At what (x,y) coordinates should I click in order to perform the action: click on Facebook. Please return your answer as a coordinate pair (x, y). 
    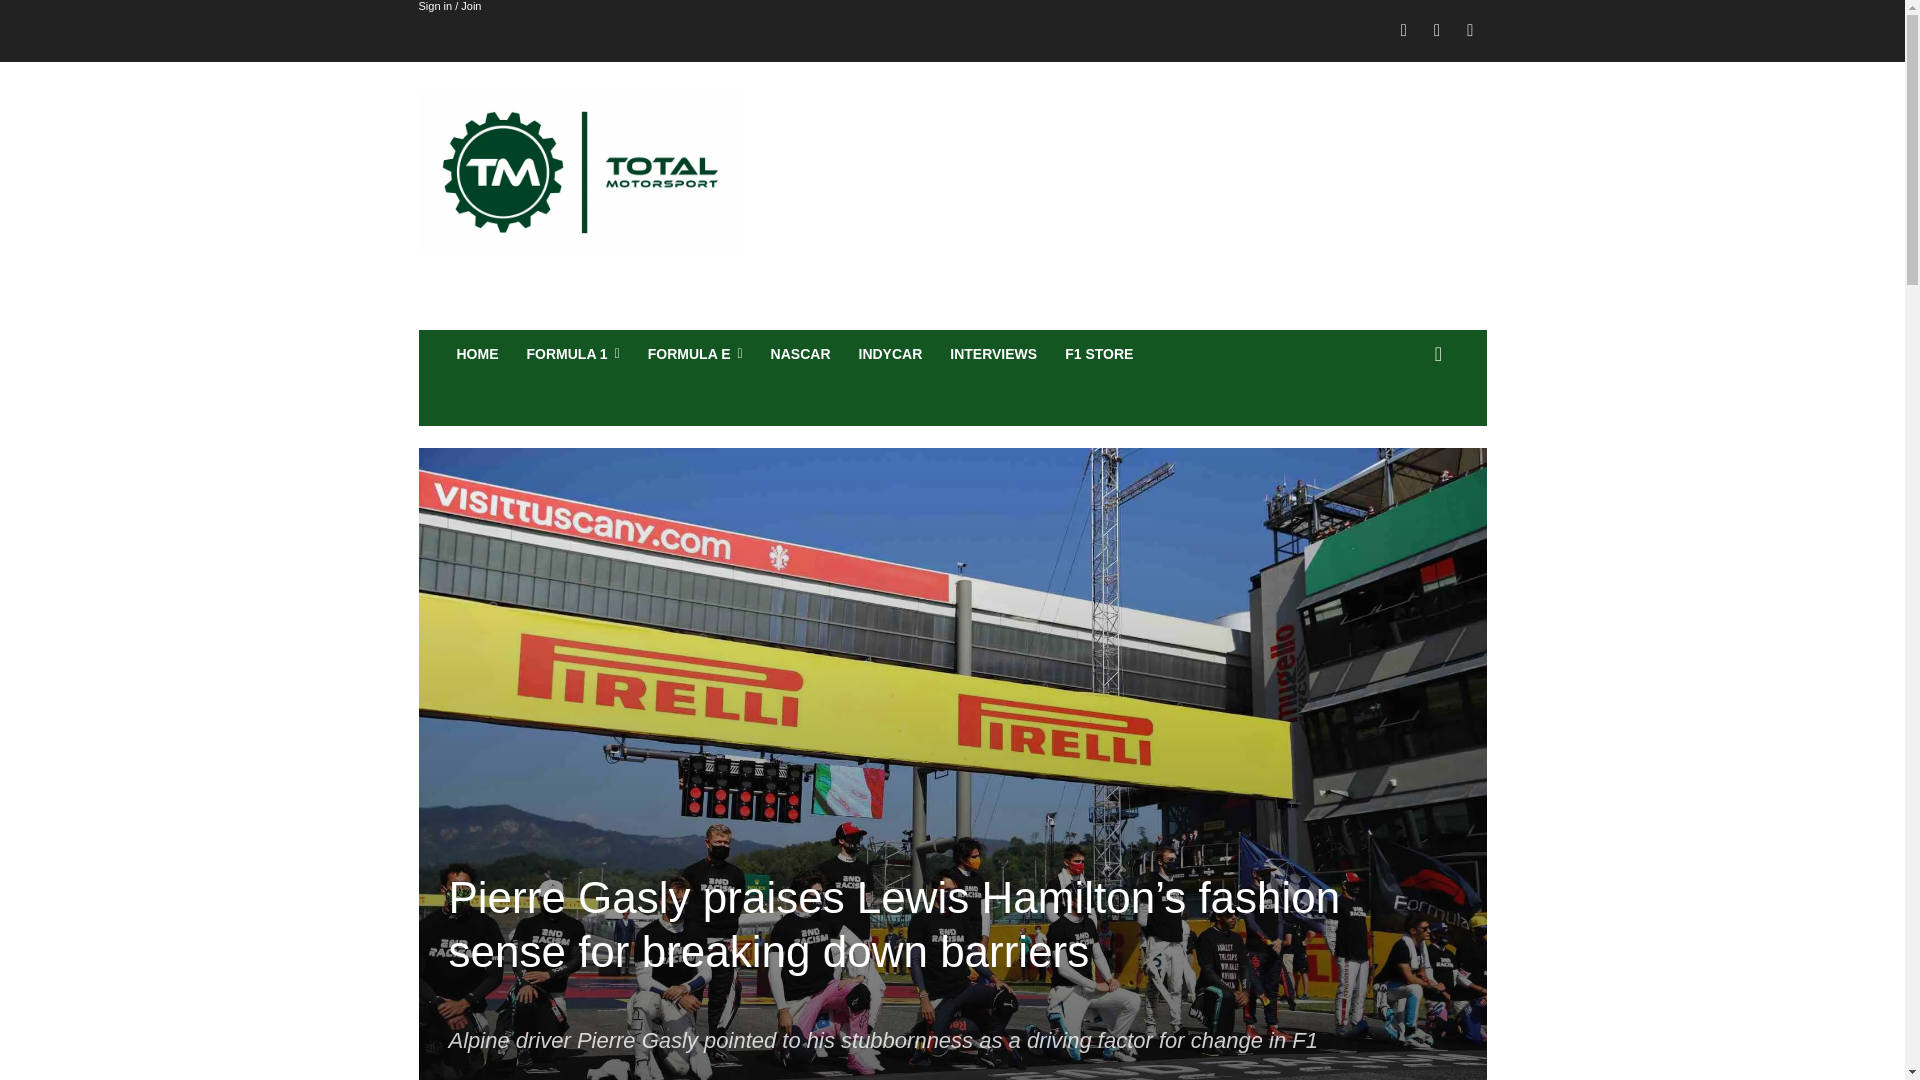
    Looking at the image, I should click on (1404, 31).